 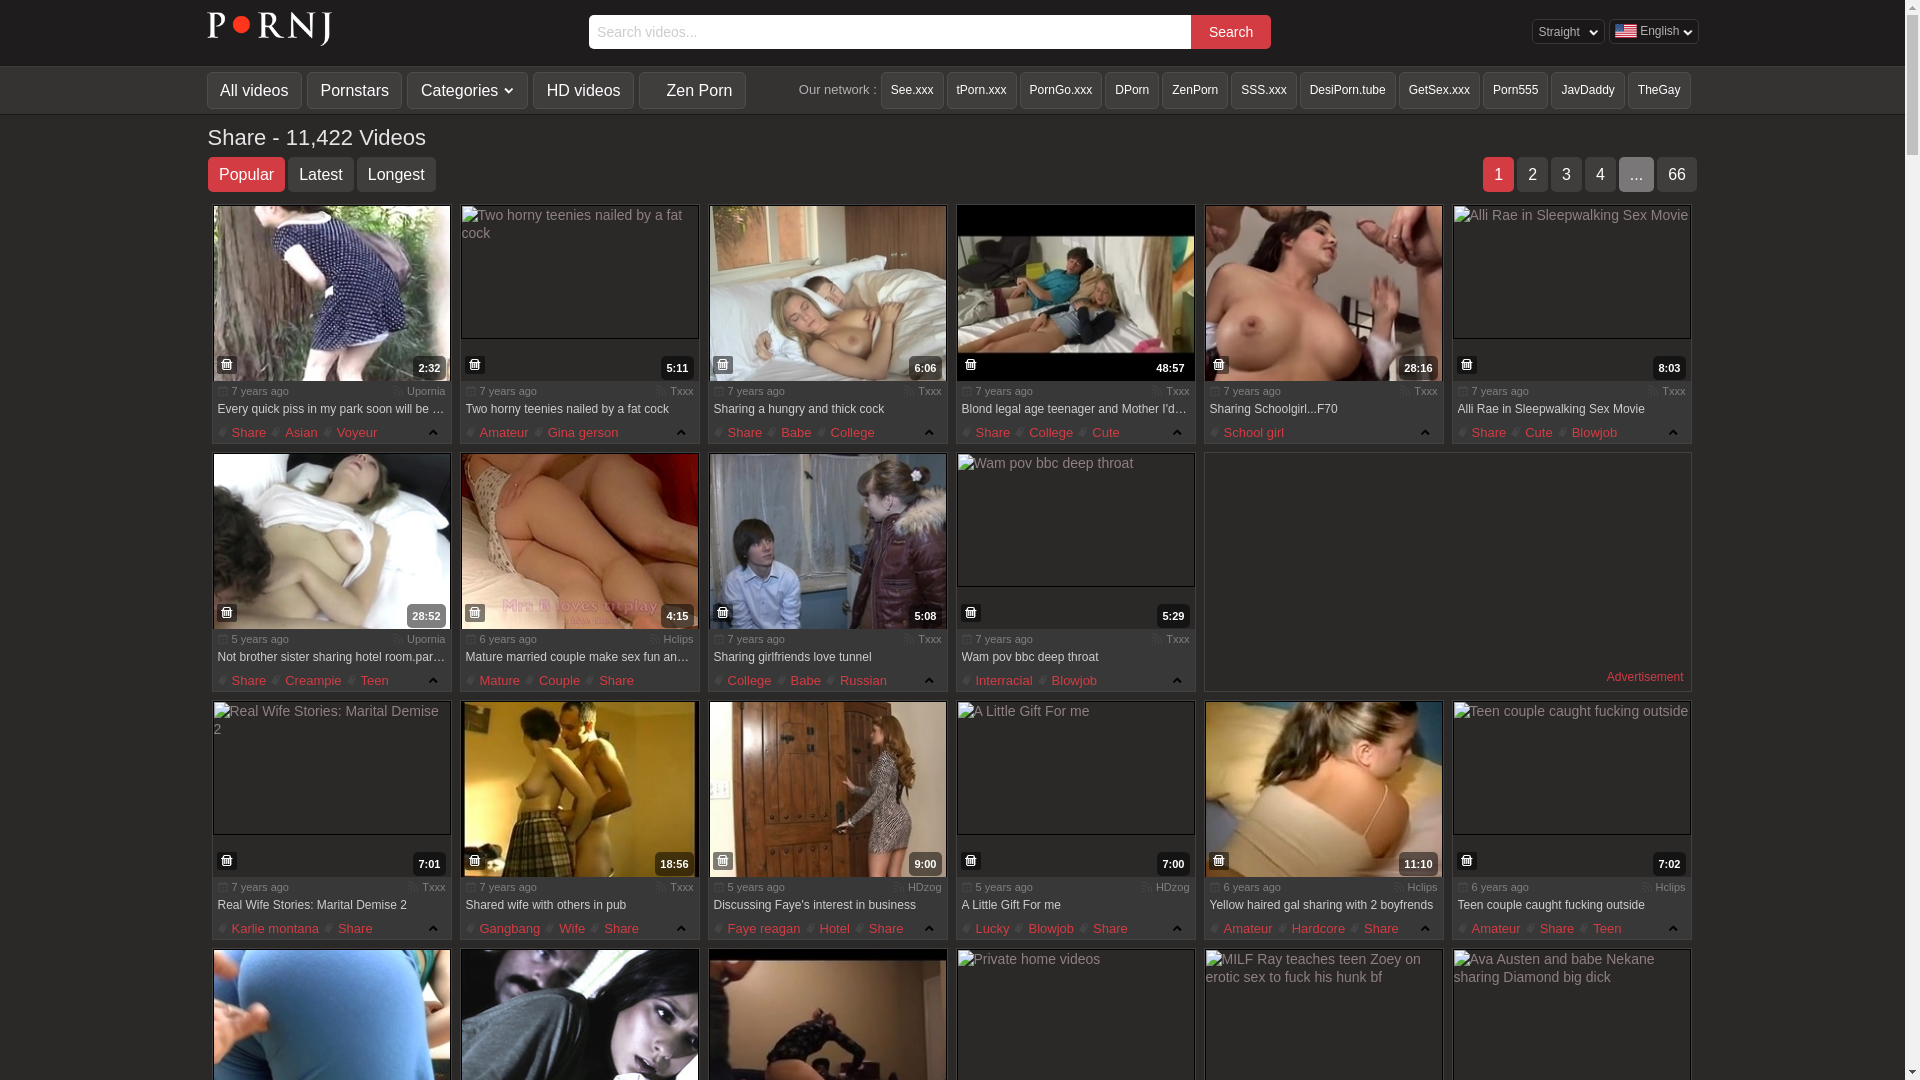 I want to click on Share, so click(x=610, y=681).